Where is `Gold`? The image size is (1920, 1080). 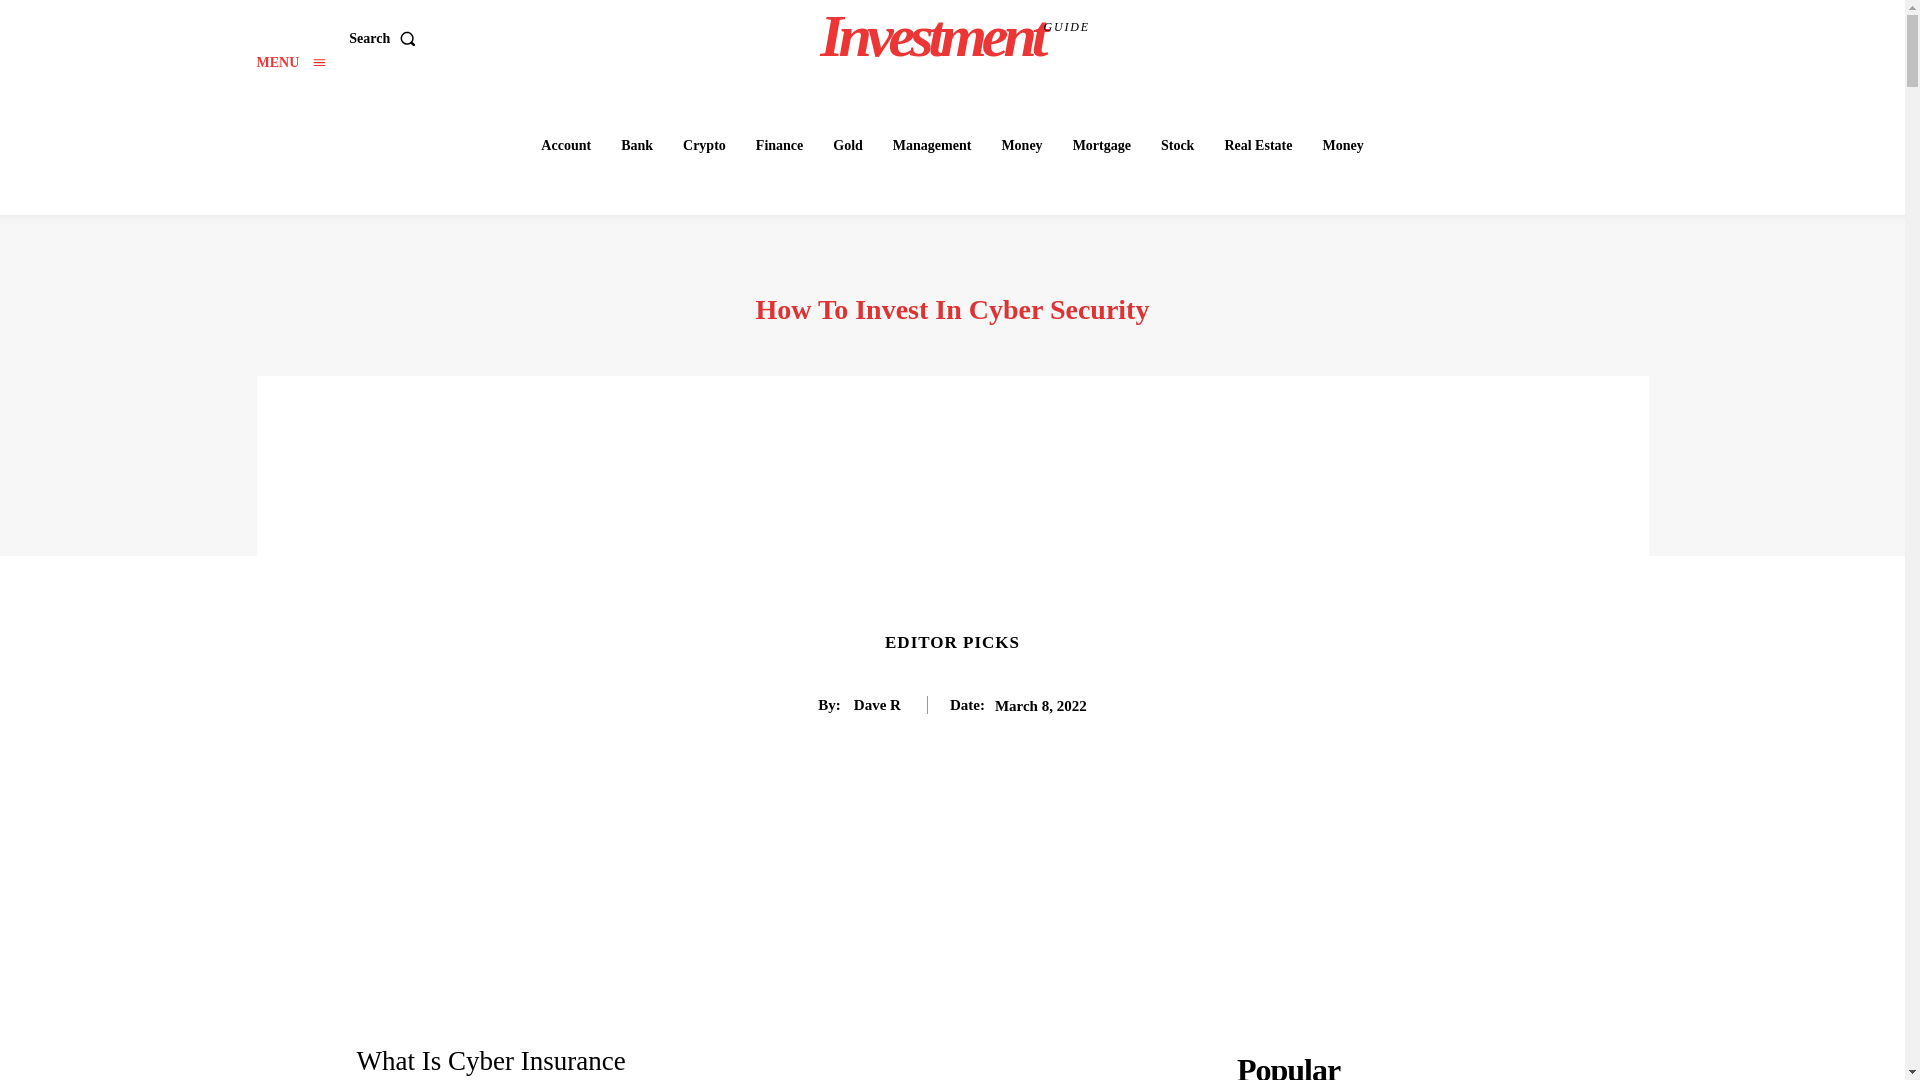 Gold is located at coordinates (566, 146).